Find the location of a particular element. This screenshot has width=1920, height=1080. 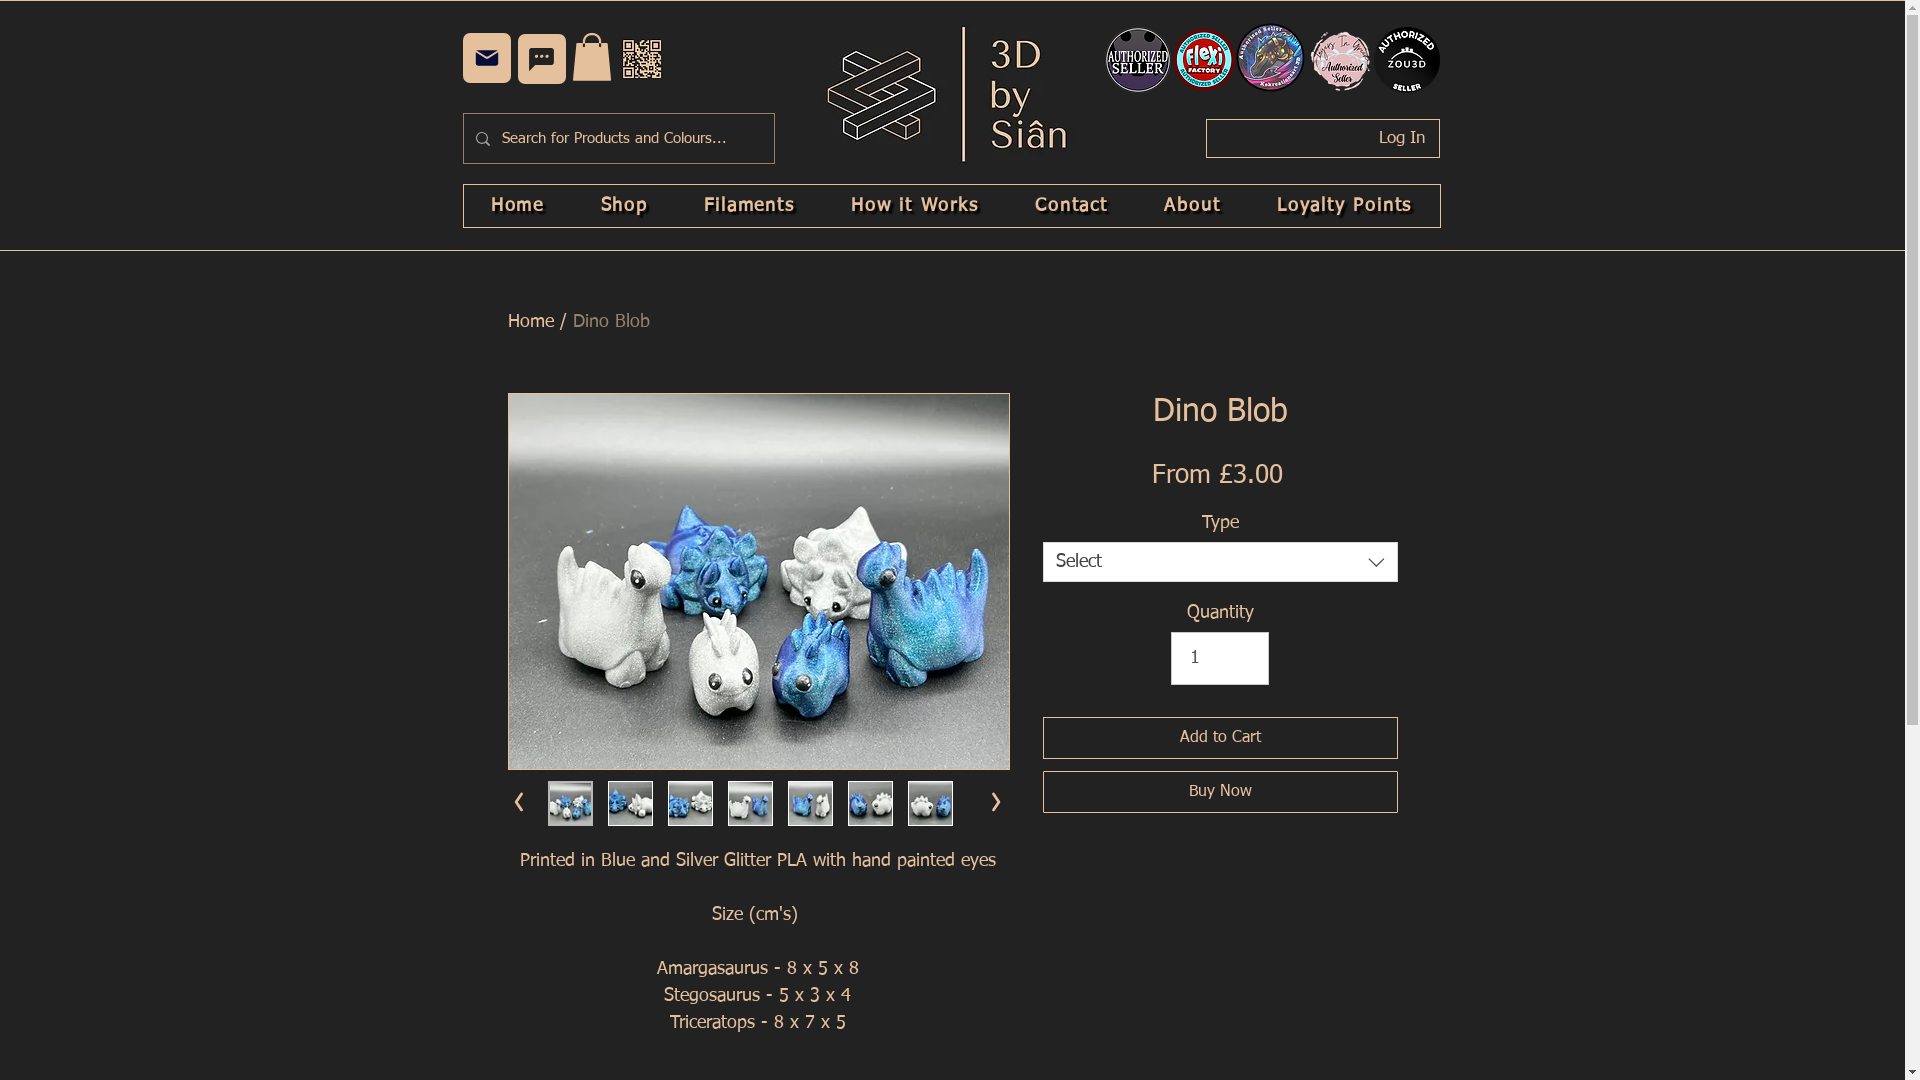

Filaments is located at coordinates (750, 206).